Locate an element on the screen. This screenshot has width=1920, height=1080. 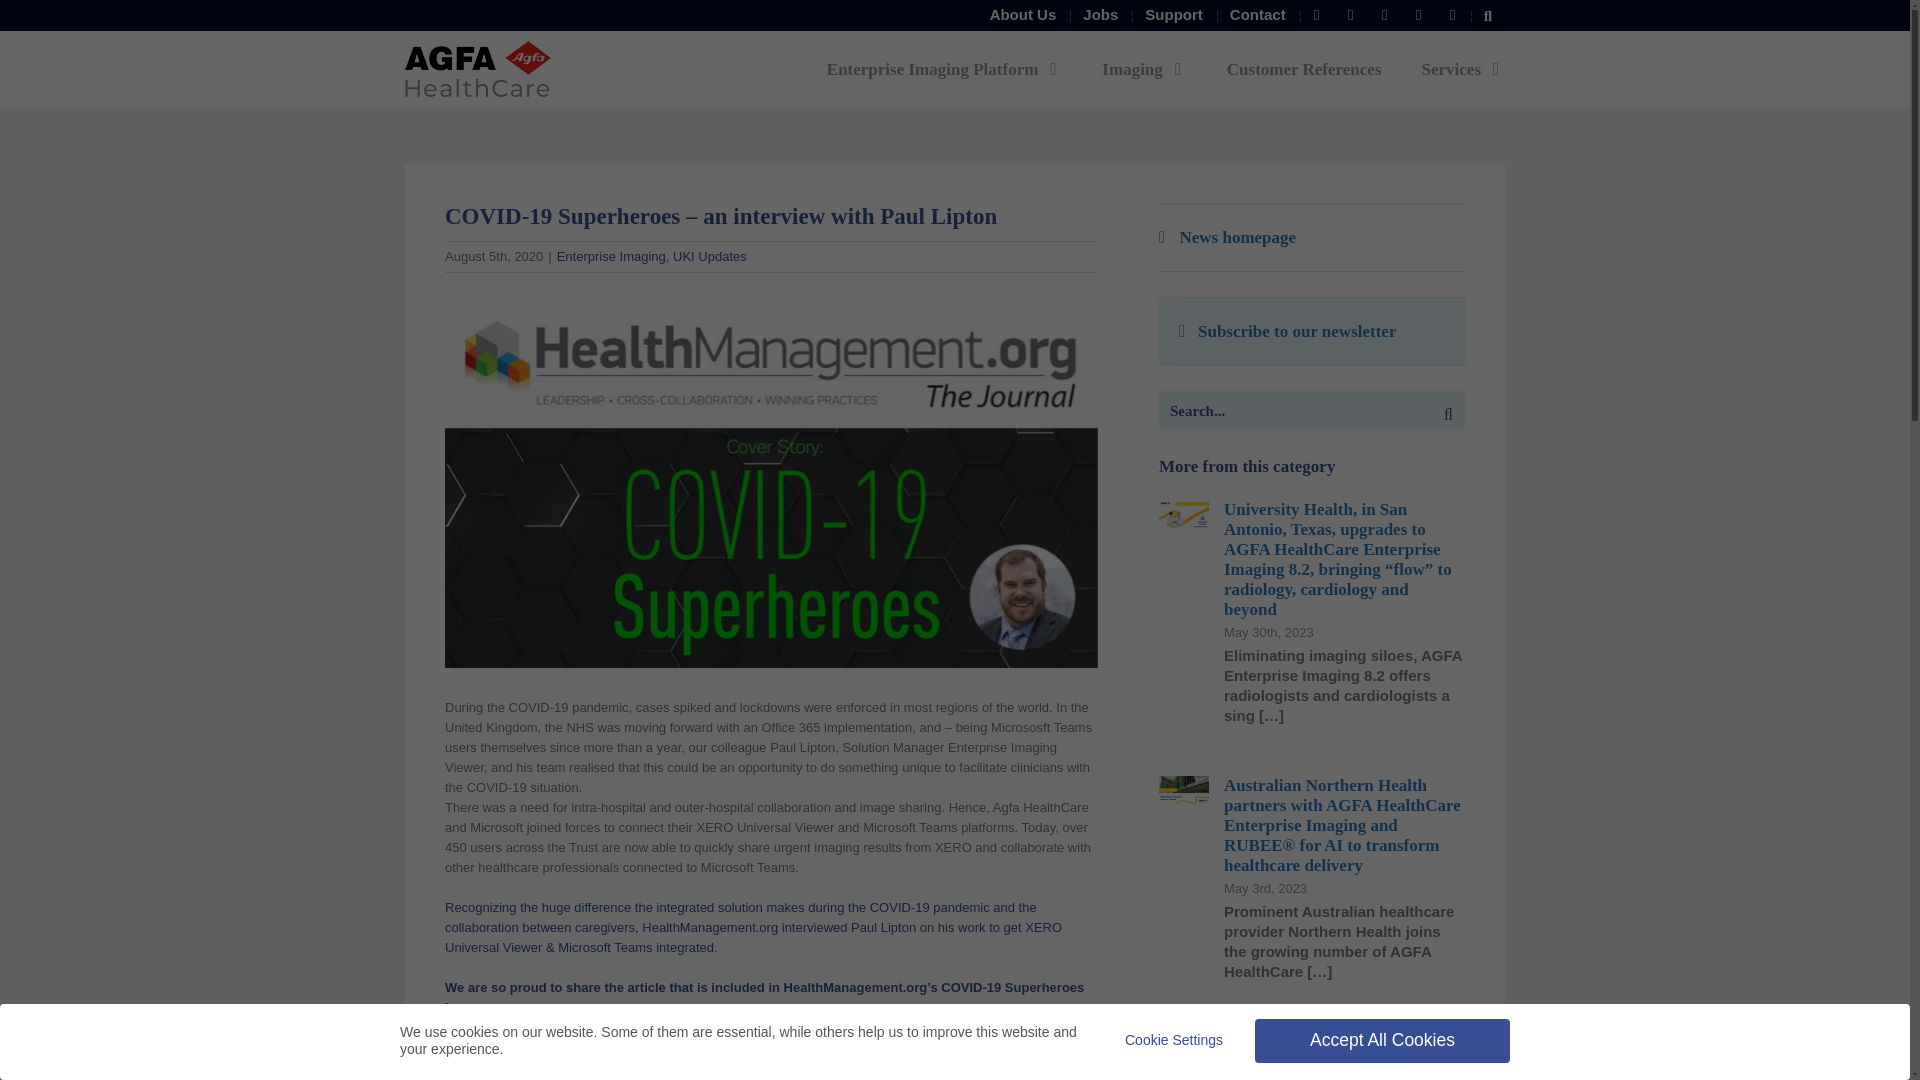
Jobs is located at coordinates (1100, 15).